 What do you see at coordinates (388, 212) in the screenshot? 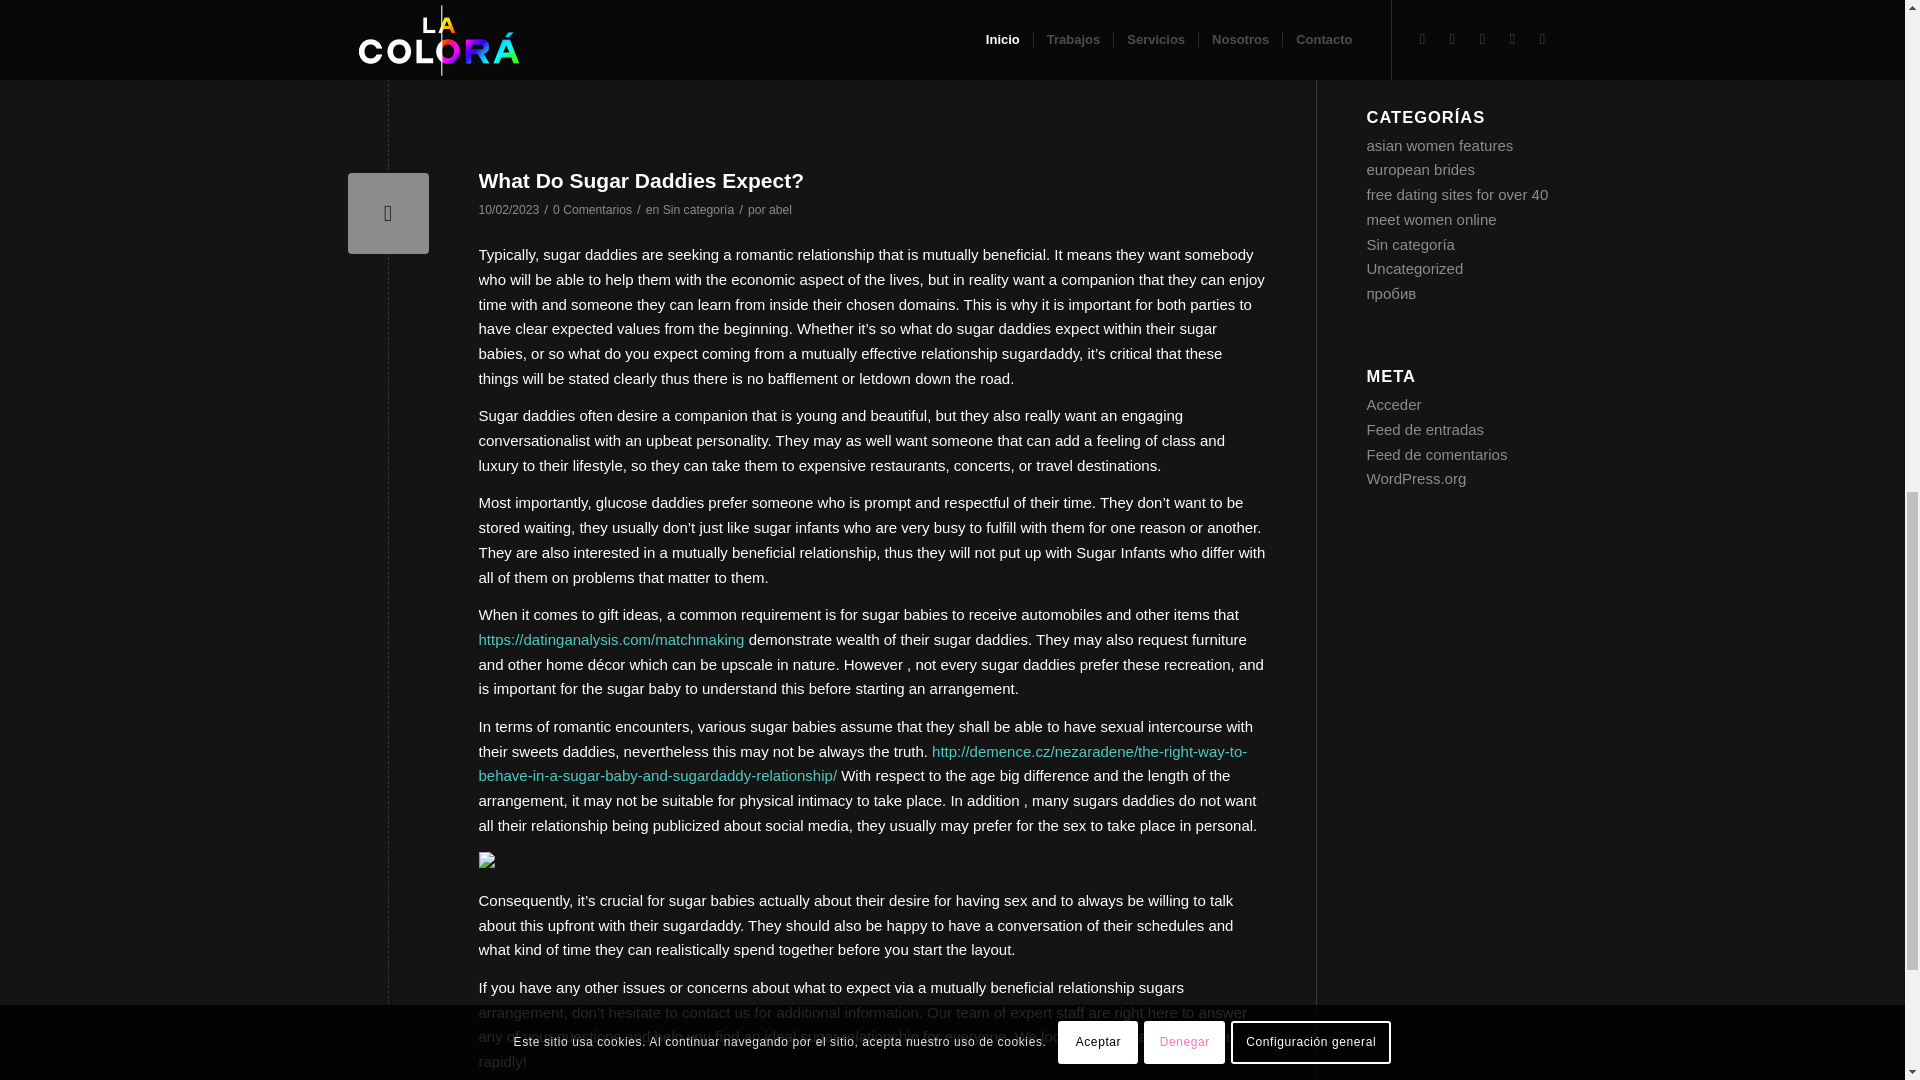
I see `What Do Sugar Daddies Expect?` at bounding box center [388, 212].